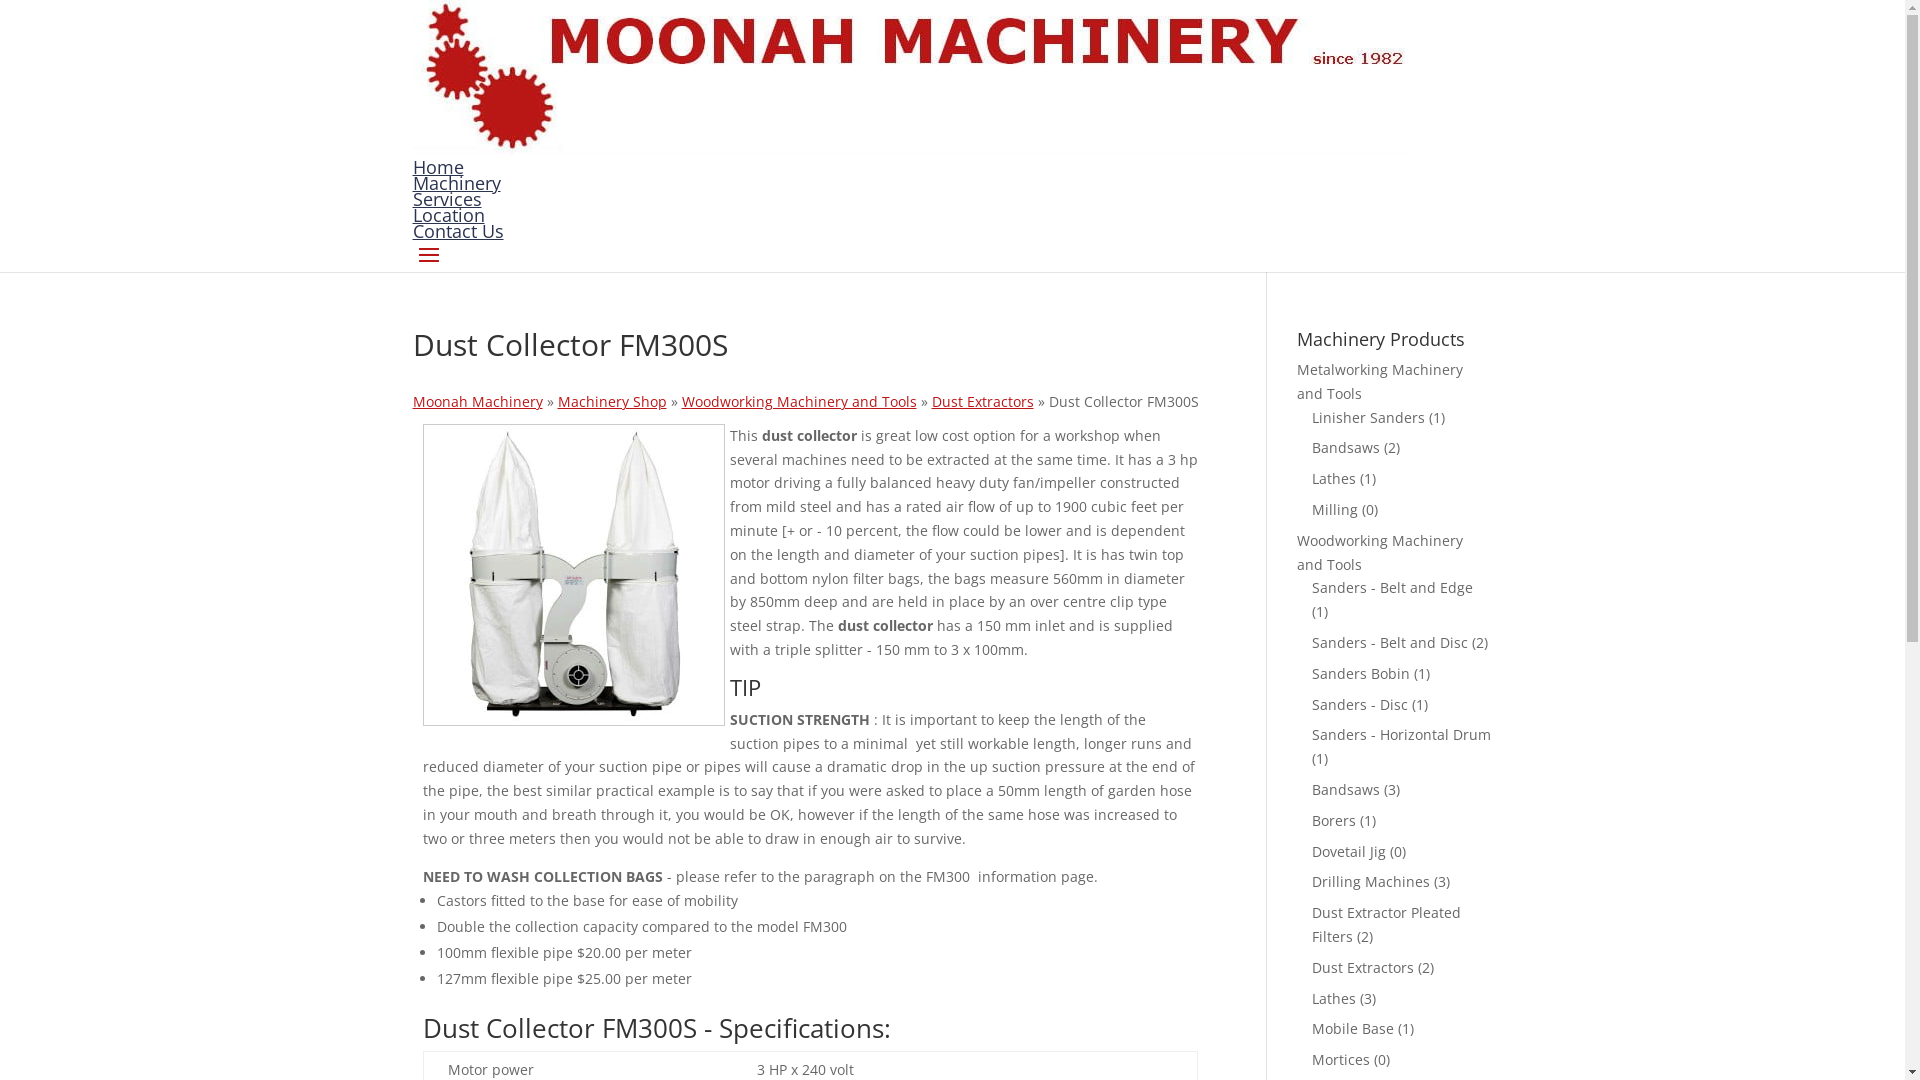  I want to click on Moonah Machinery, so click(477, 402).